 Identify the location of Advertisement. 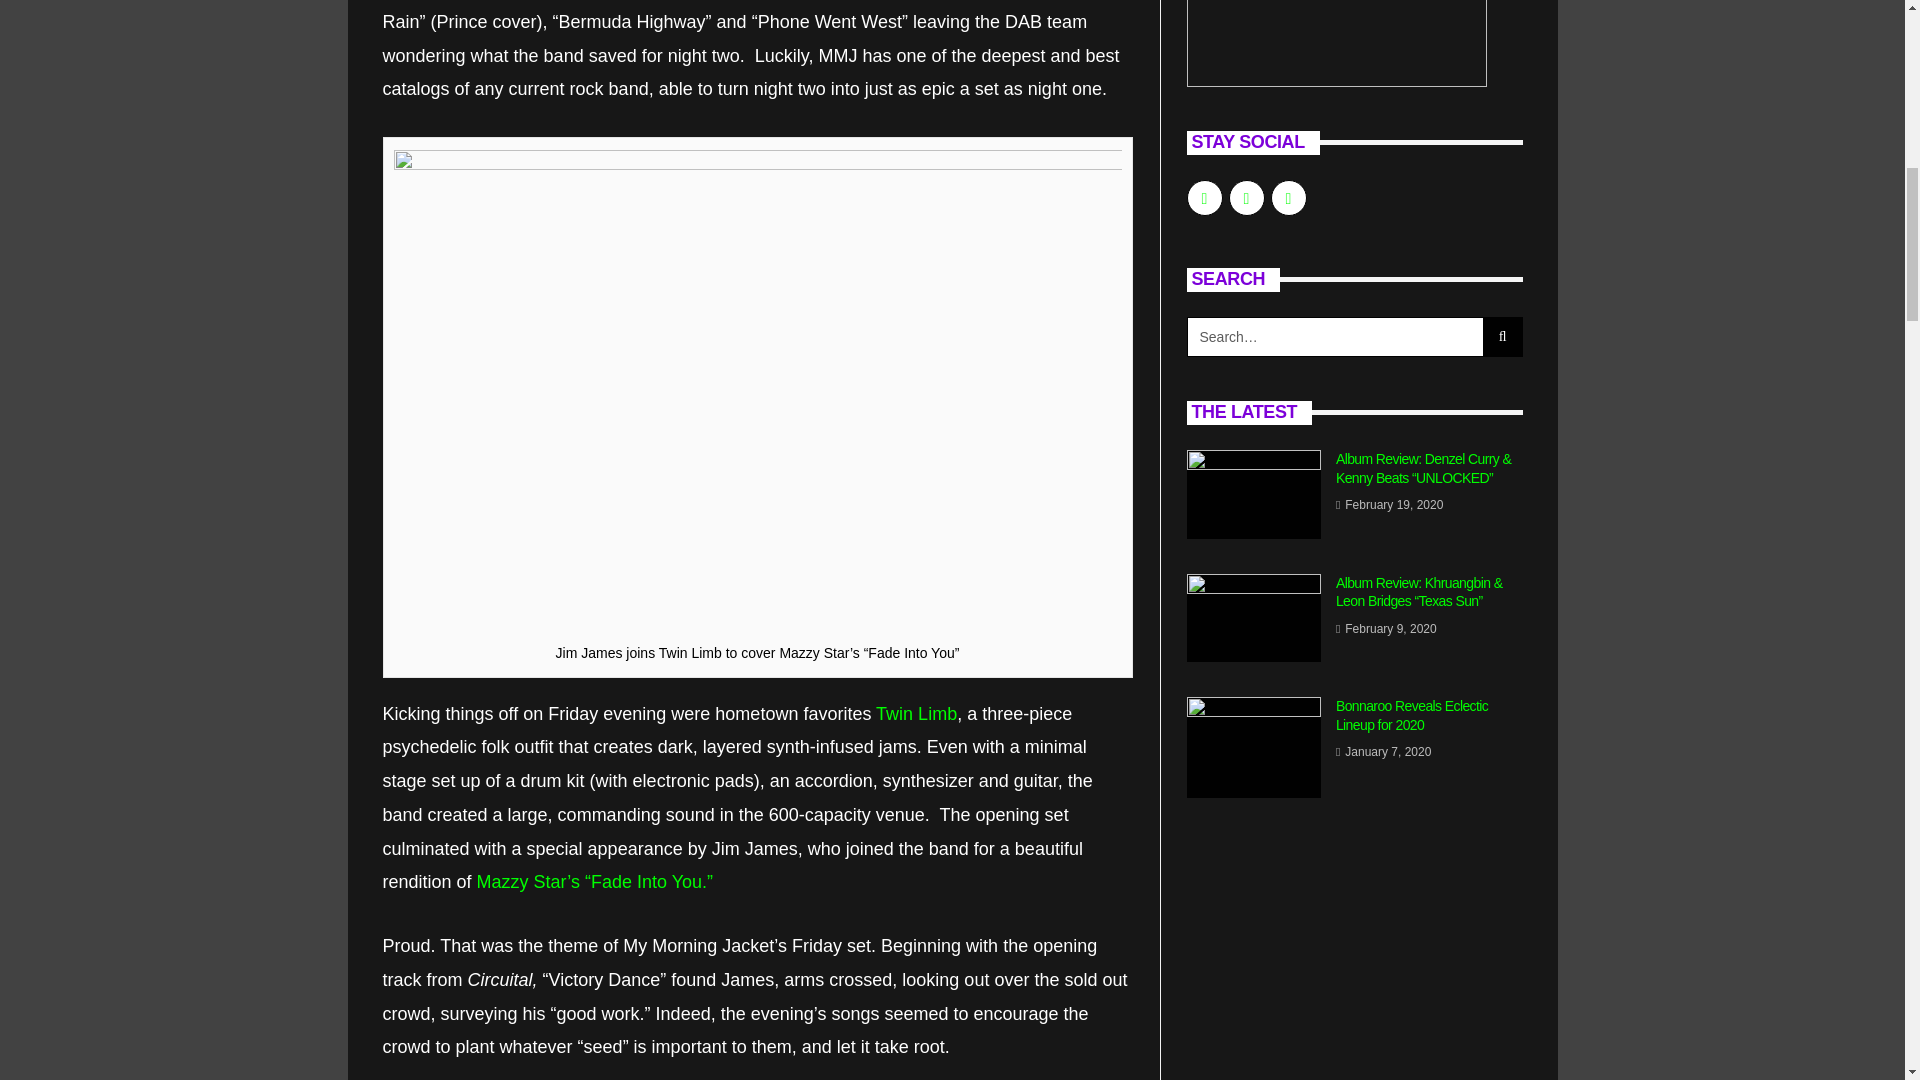
(1354, 966).